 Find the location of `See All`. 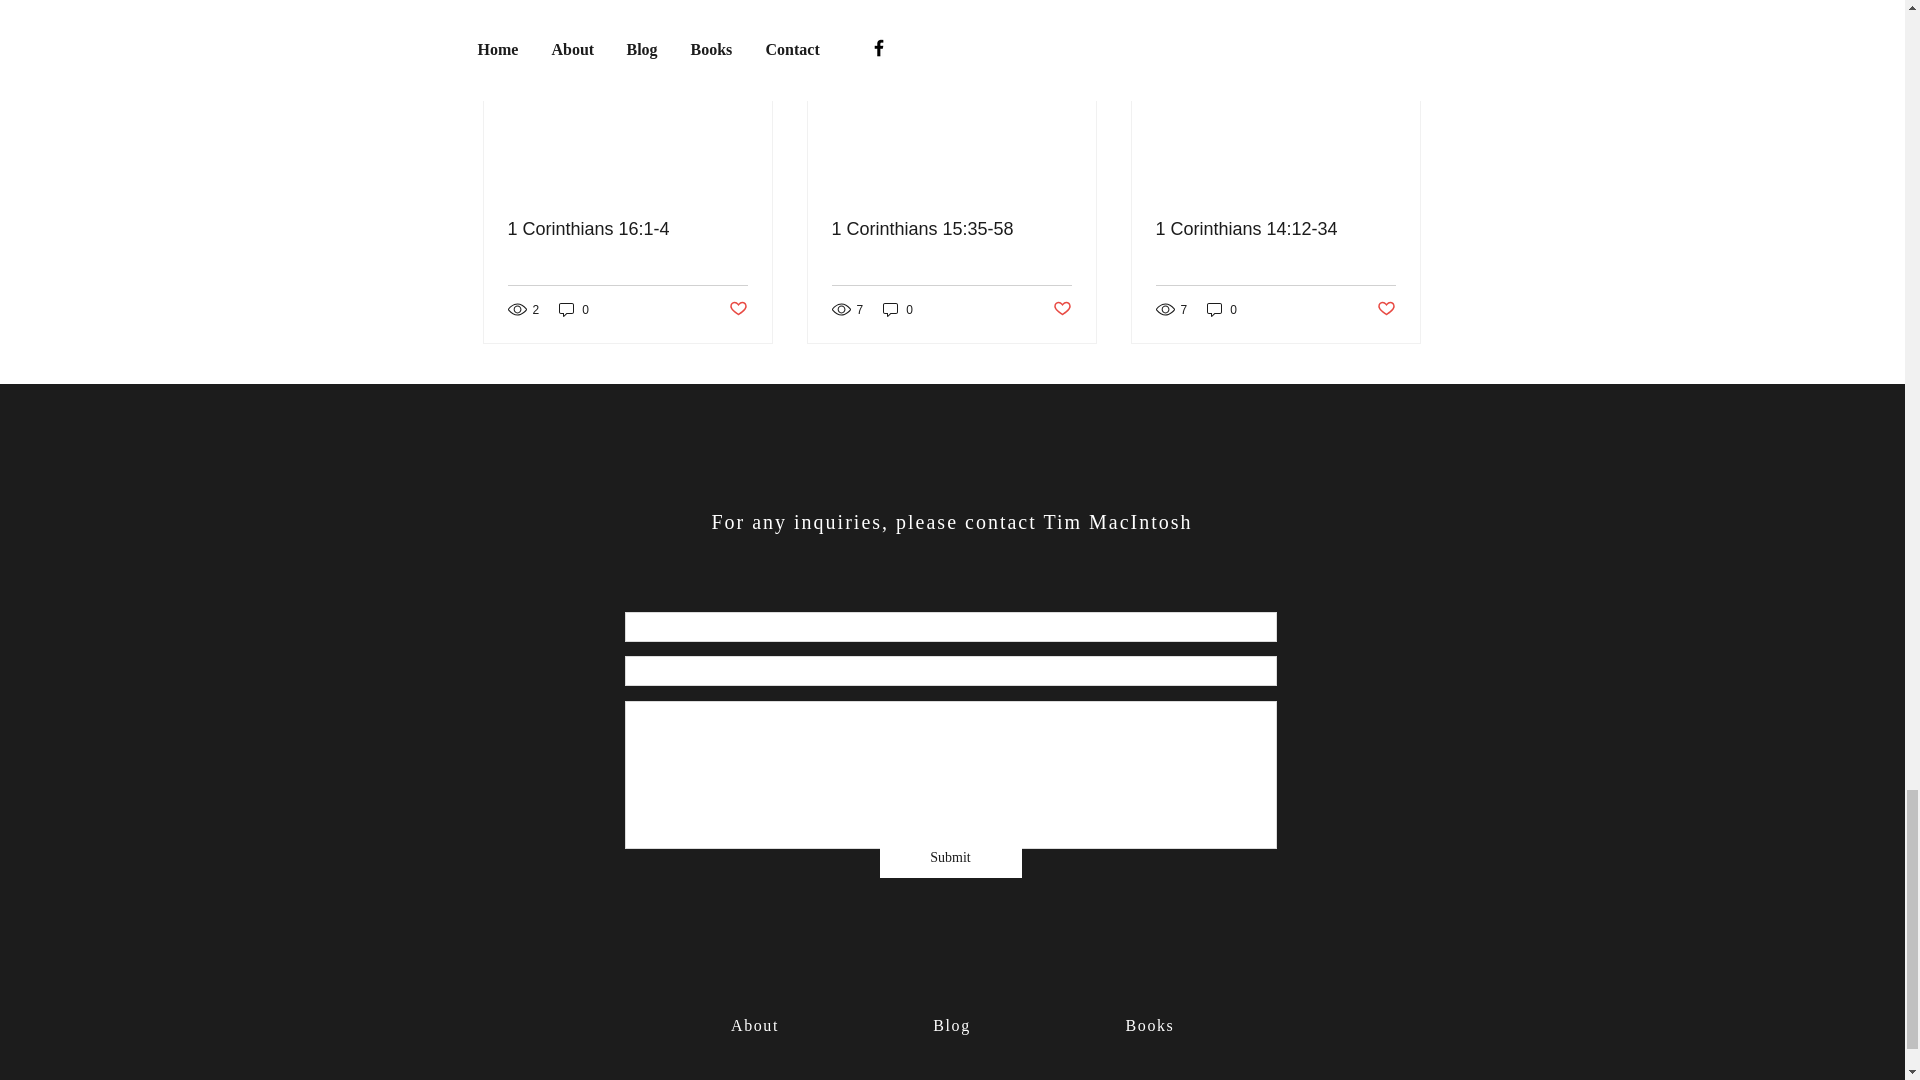

See All is located at coordinates (1400, 6).